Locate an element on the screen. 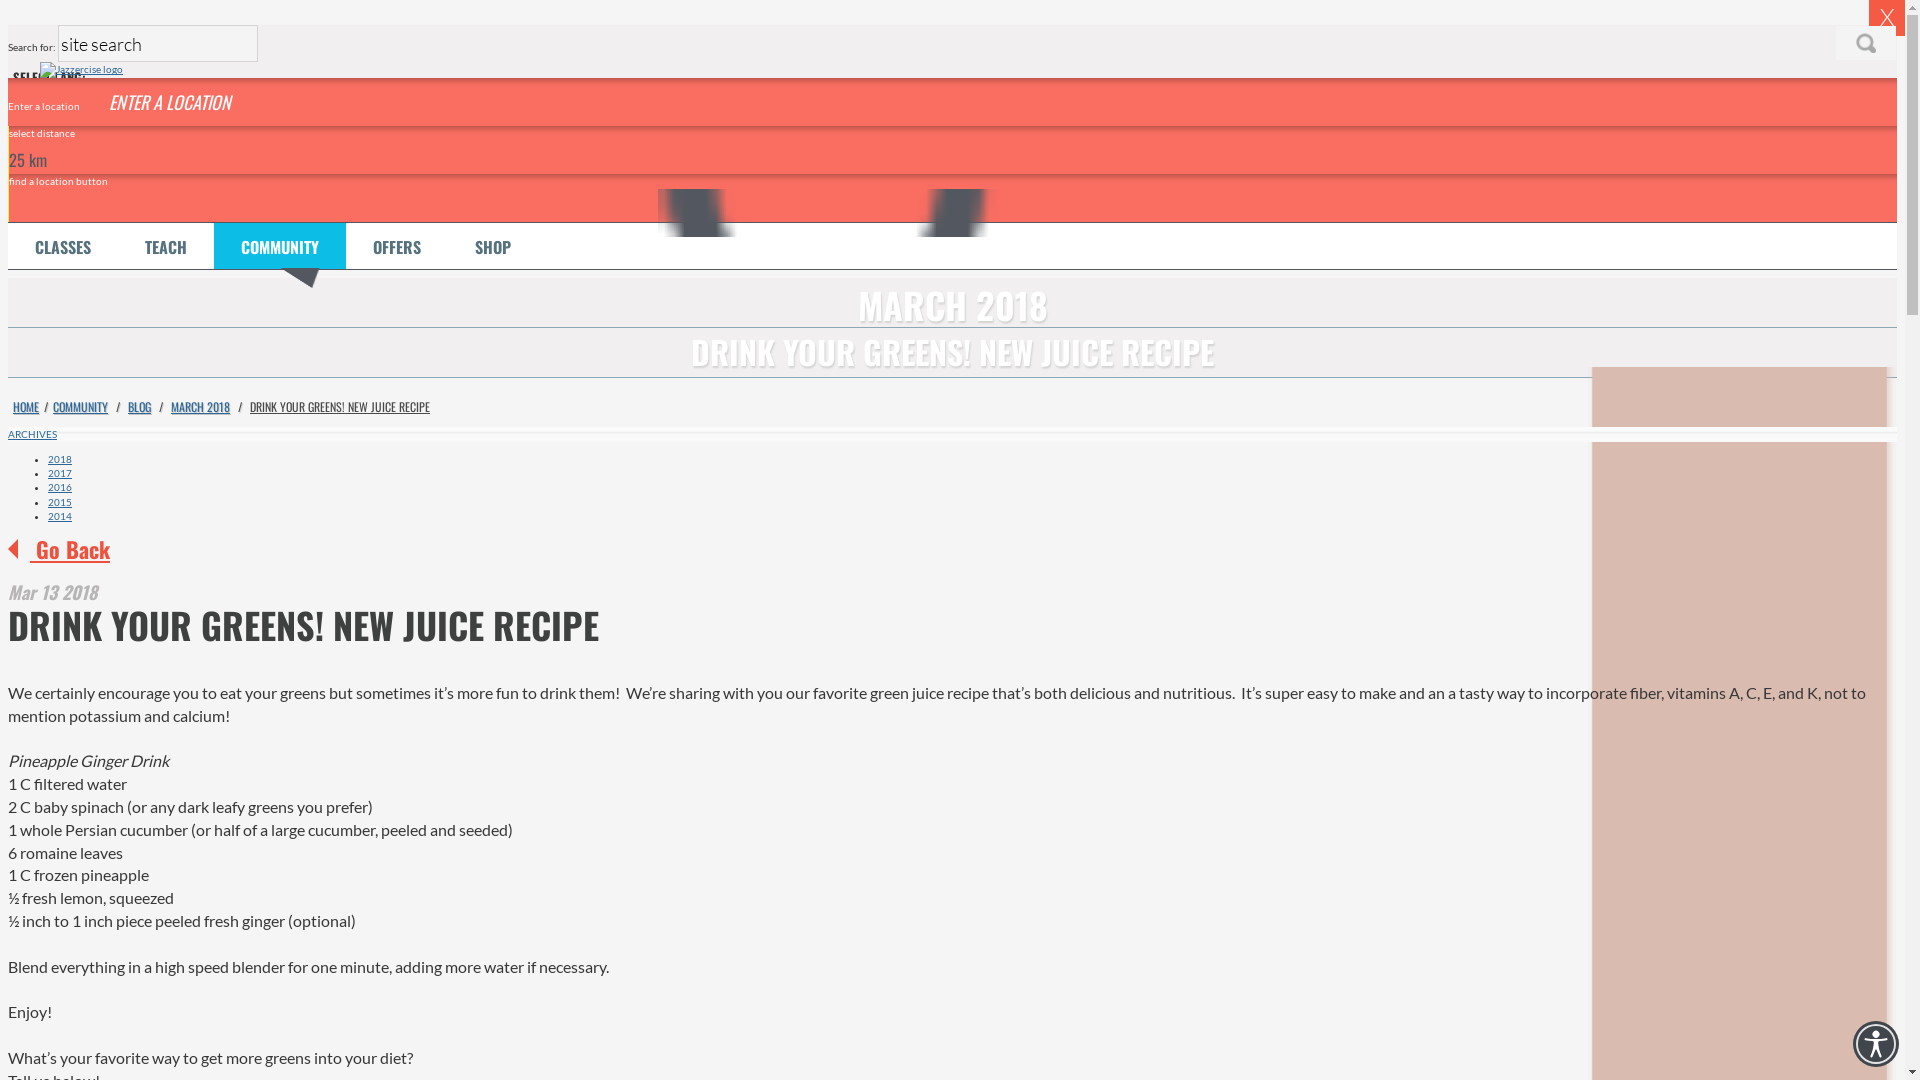  OFFERS is located at coordinates (397, 246).